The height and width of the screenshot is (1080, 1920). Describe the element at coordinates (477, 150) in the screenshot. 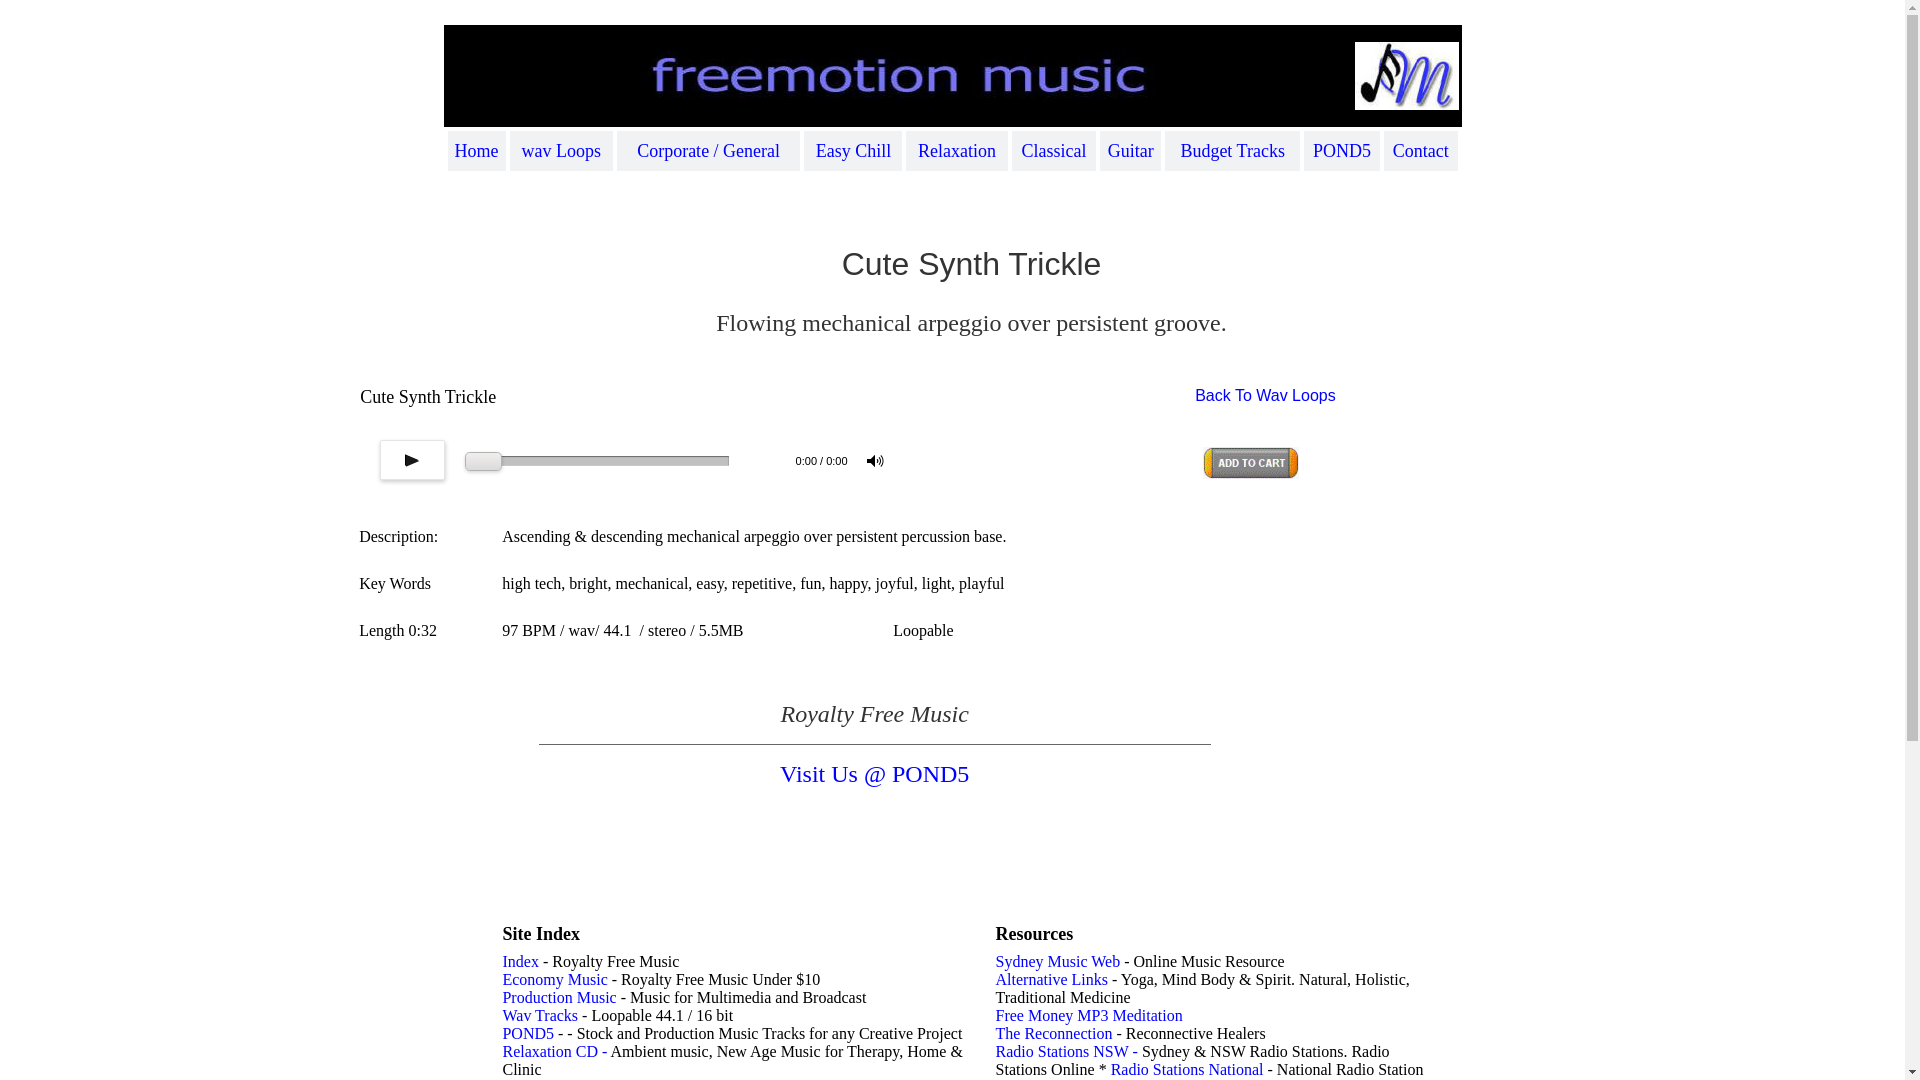

I see `Home` at that location.